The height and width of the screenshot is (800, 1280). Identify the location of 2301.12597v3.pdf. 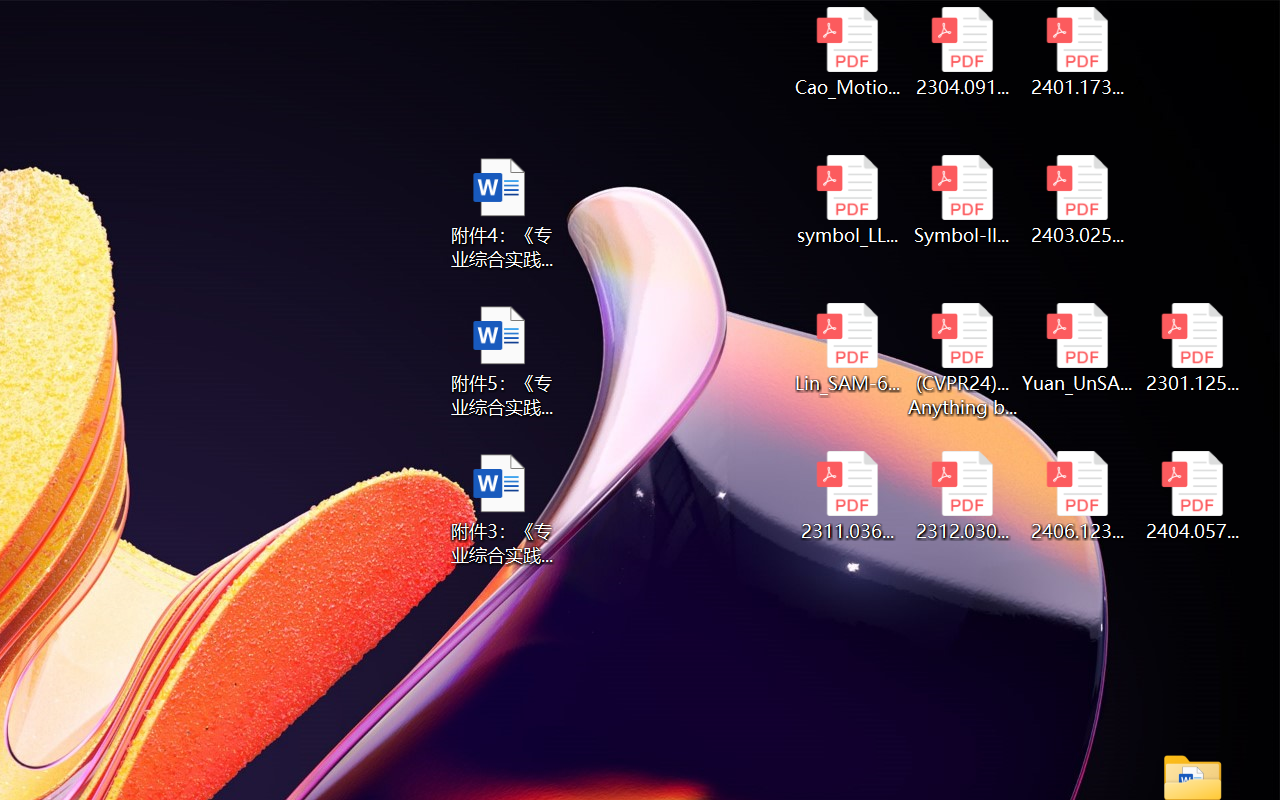
(1192, 348).